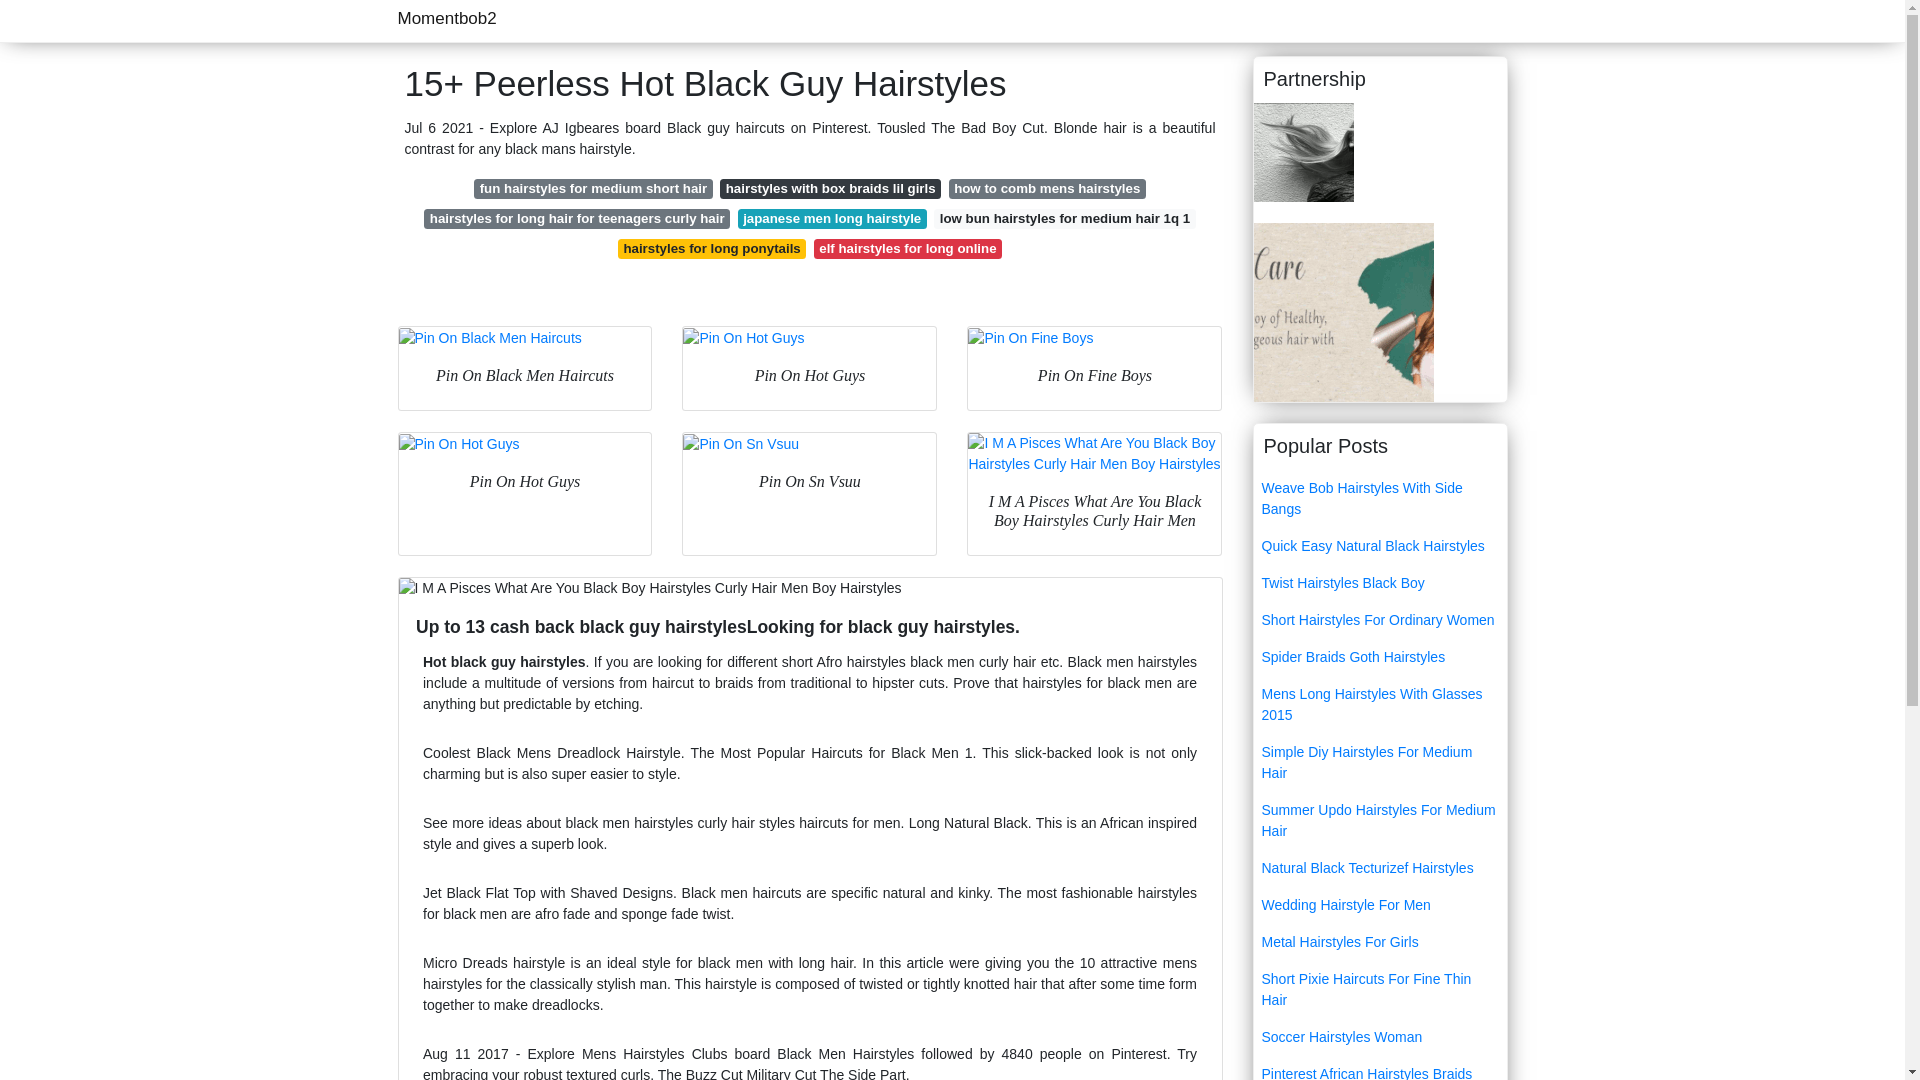 Image resolution: width=1920 pixels, height=1080 pixels. Describe the element at coordinates (830, 188) in the screenshot. I see `hairstyles with box braids lil girls` at that location.